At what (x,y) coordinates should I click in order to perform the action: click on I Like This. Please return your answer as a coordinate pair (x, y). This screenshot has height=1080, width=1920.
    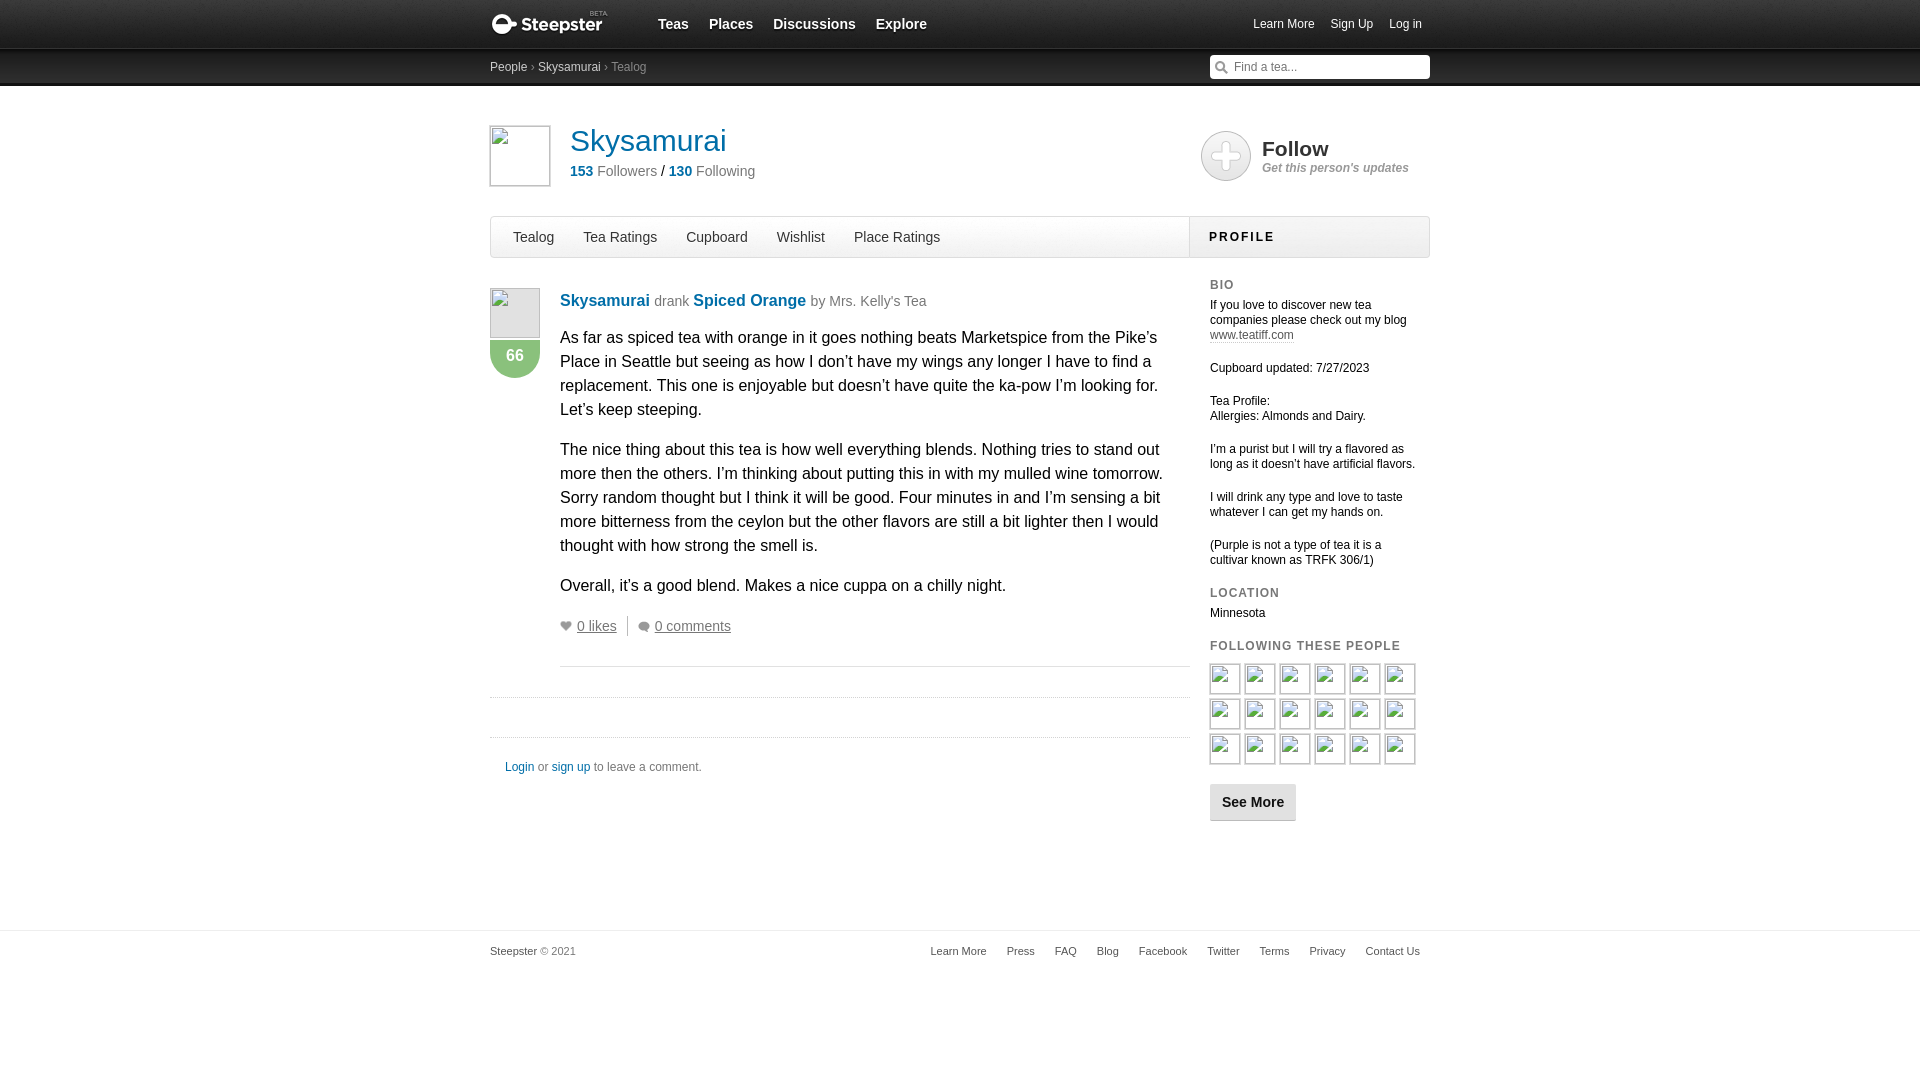
    Looking at the image, I should click on (566, 626).